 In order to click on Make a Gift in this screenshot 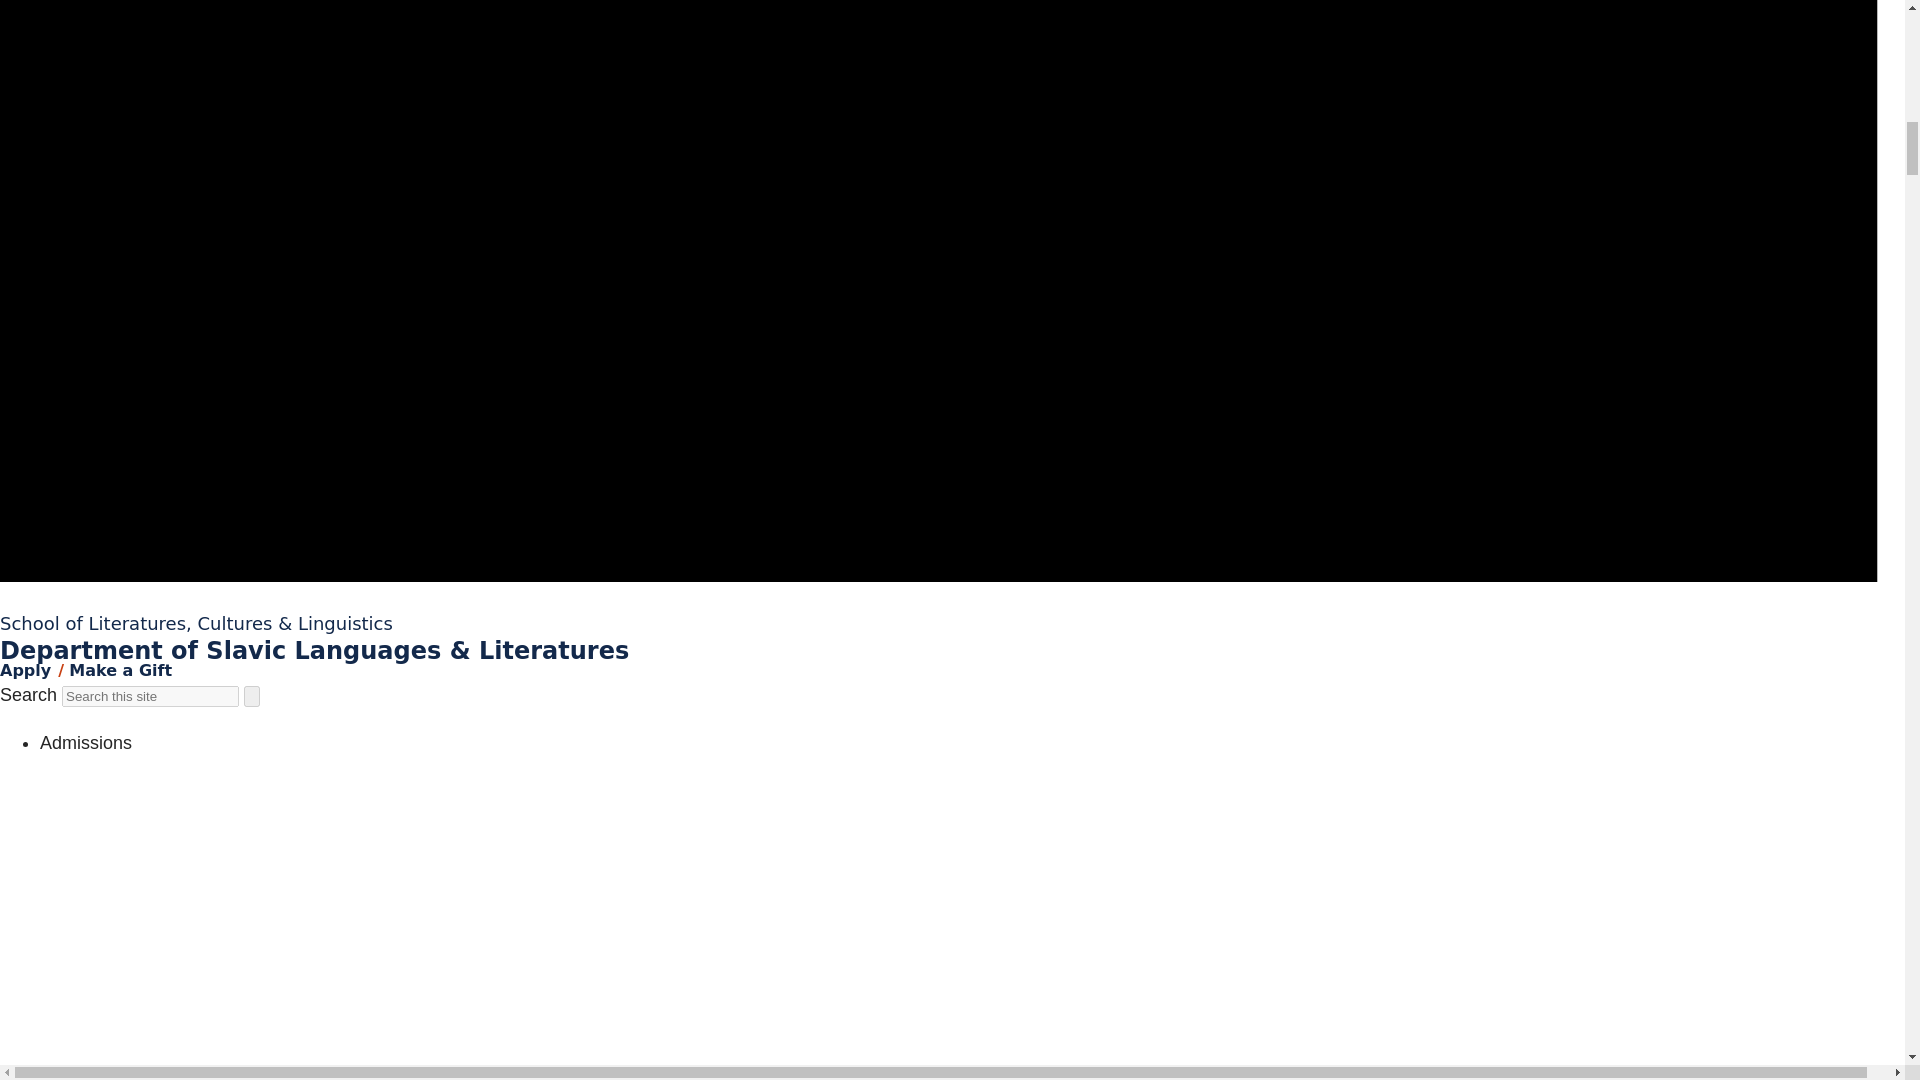, I will do `click(120, 670)`.